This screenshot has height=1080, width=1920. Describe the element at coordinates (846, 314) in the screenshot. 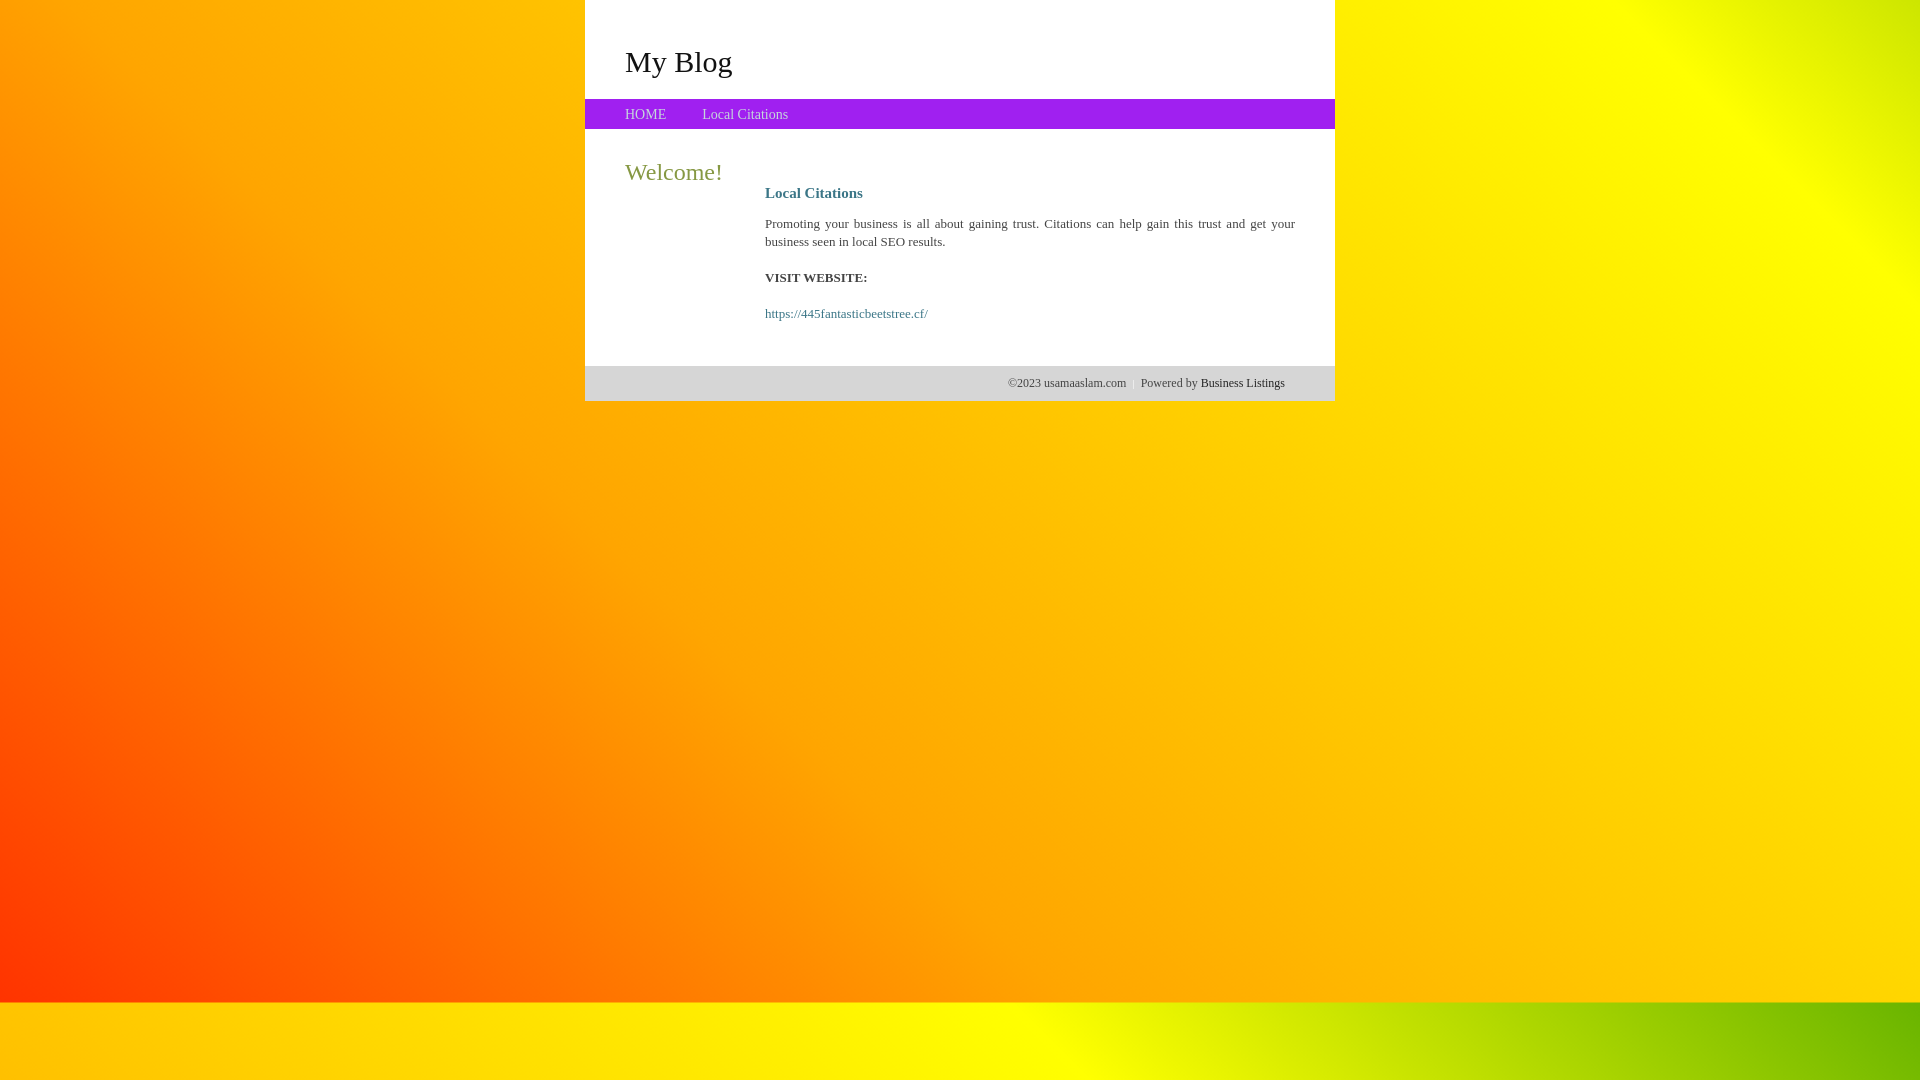

I see `https://445fantasticbeetstree.cf/` at that location.